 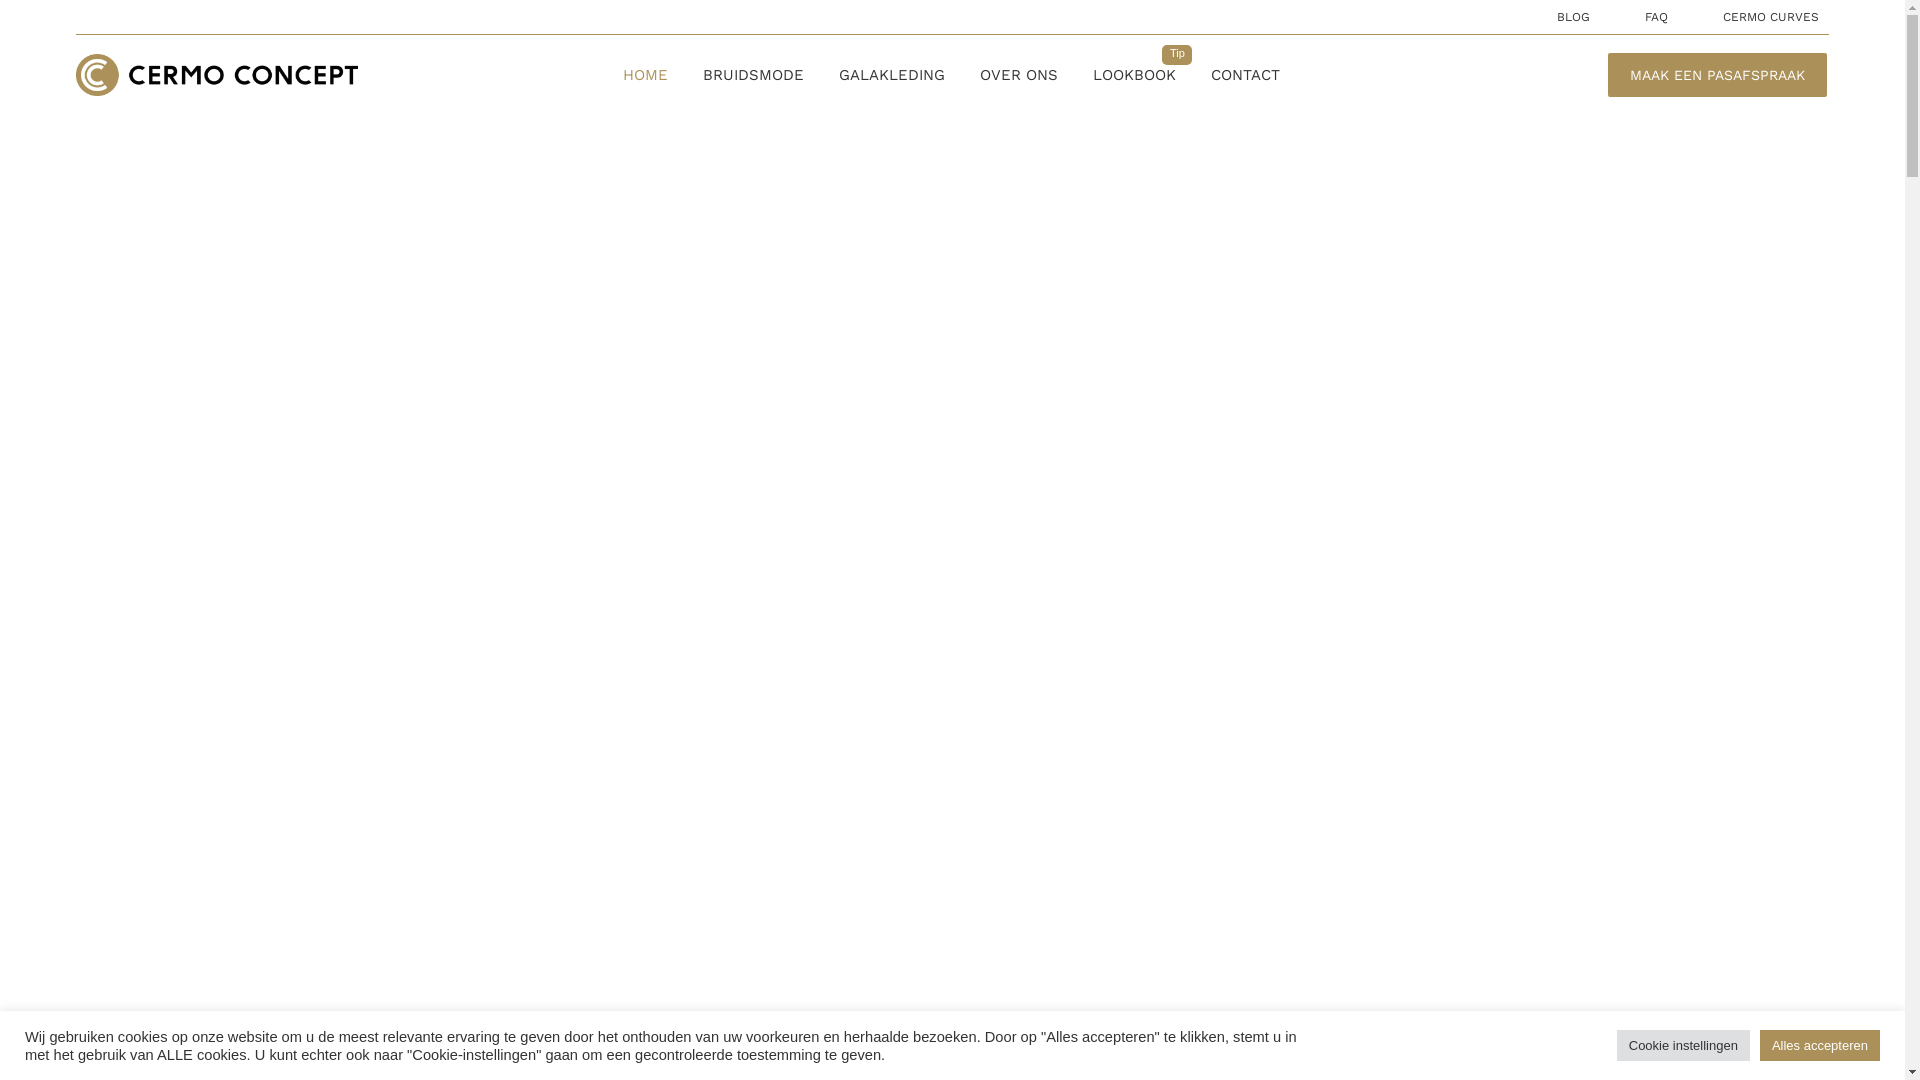 What do you see at coordinates (1134, 75) in the screenshot?
I see `LOOKBOOK` at bounding box center [1134, 75].